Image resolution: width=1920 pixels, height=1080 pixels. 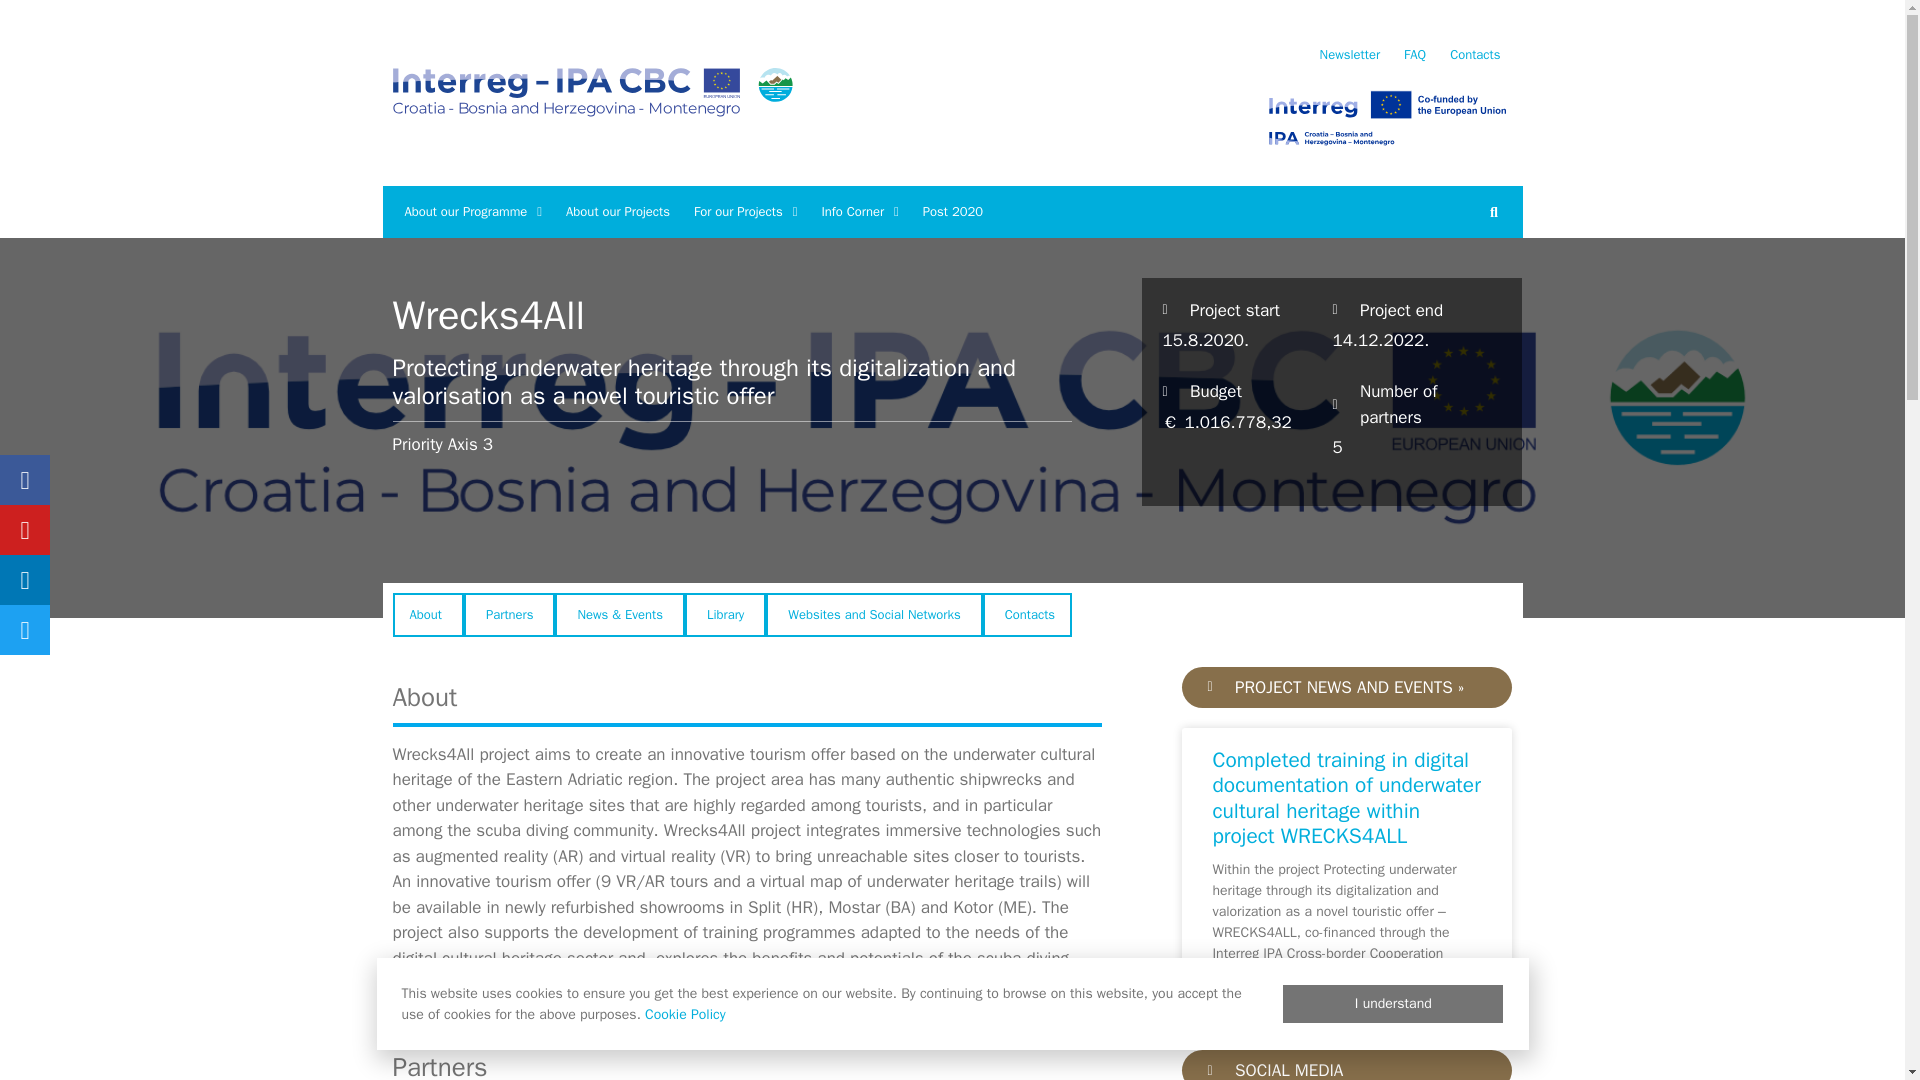 I want to click on Info Corner, so click(x=859, y=211).